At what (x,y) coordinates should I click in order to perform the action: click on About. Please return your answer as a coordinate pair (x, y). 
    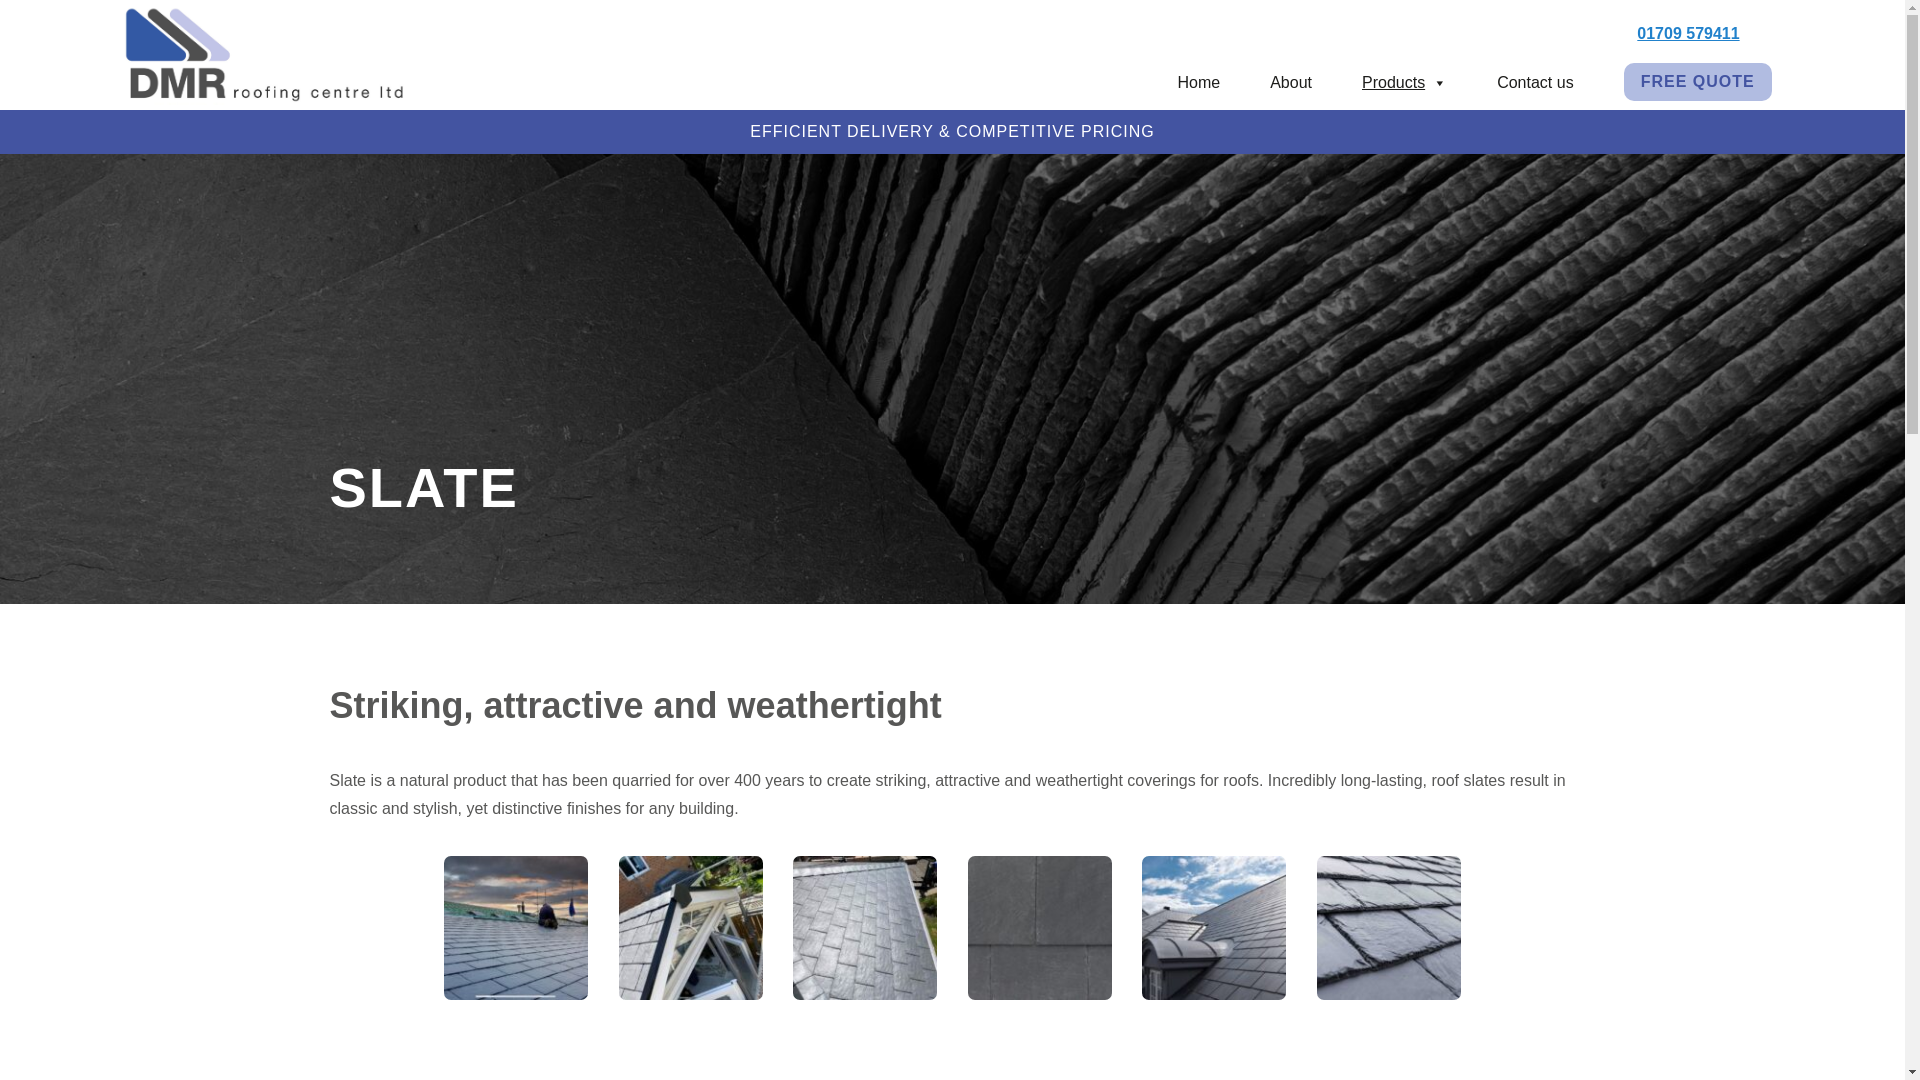
    Looking at the image, I should click on (1265, 82).